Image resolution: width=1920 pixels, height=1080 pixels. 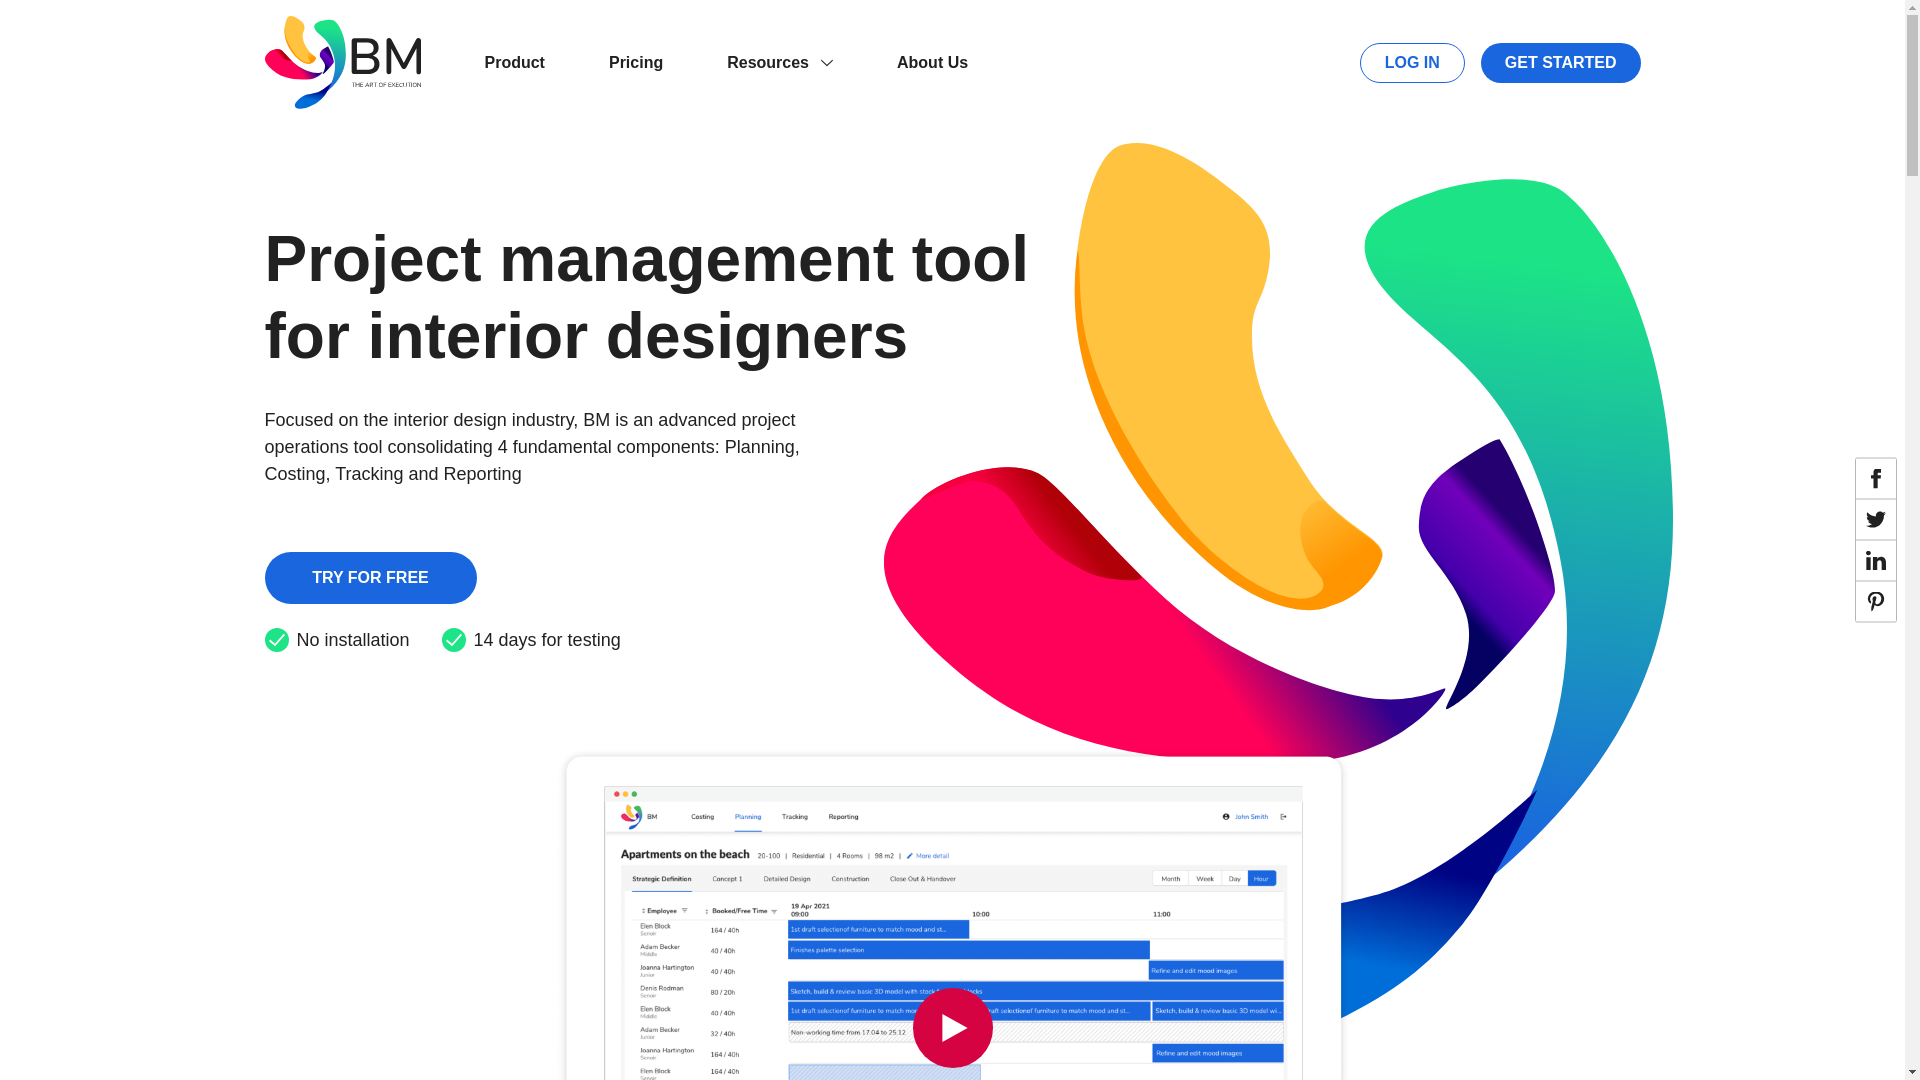 I want to click on Share on Pinterest, so click(x=1876, y=602).